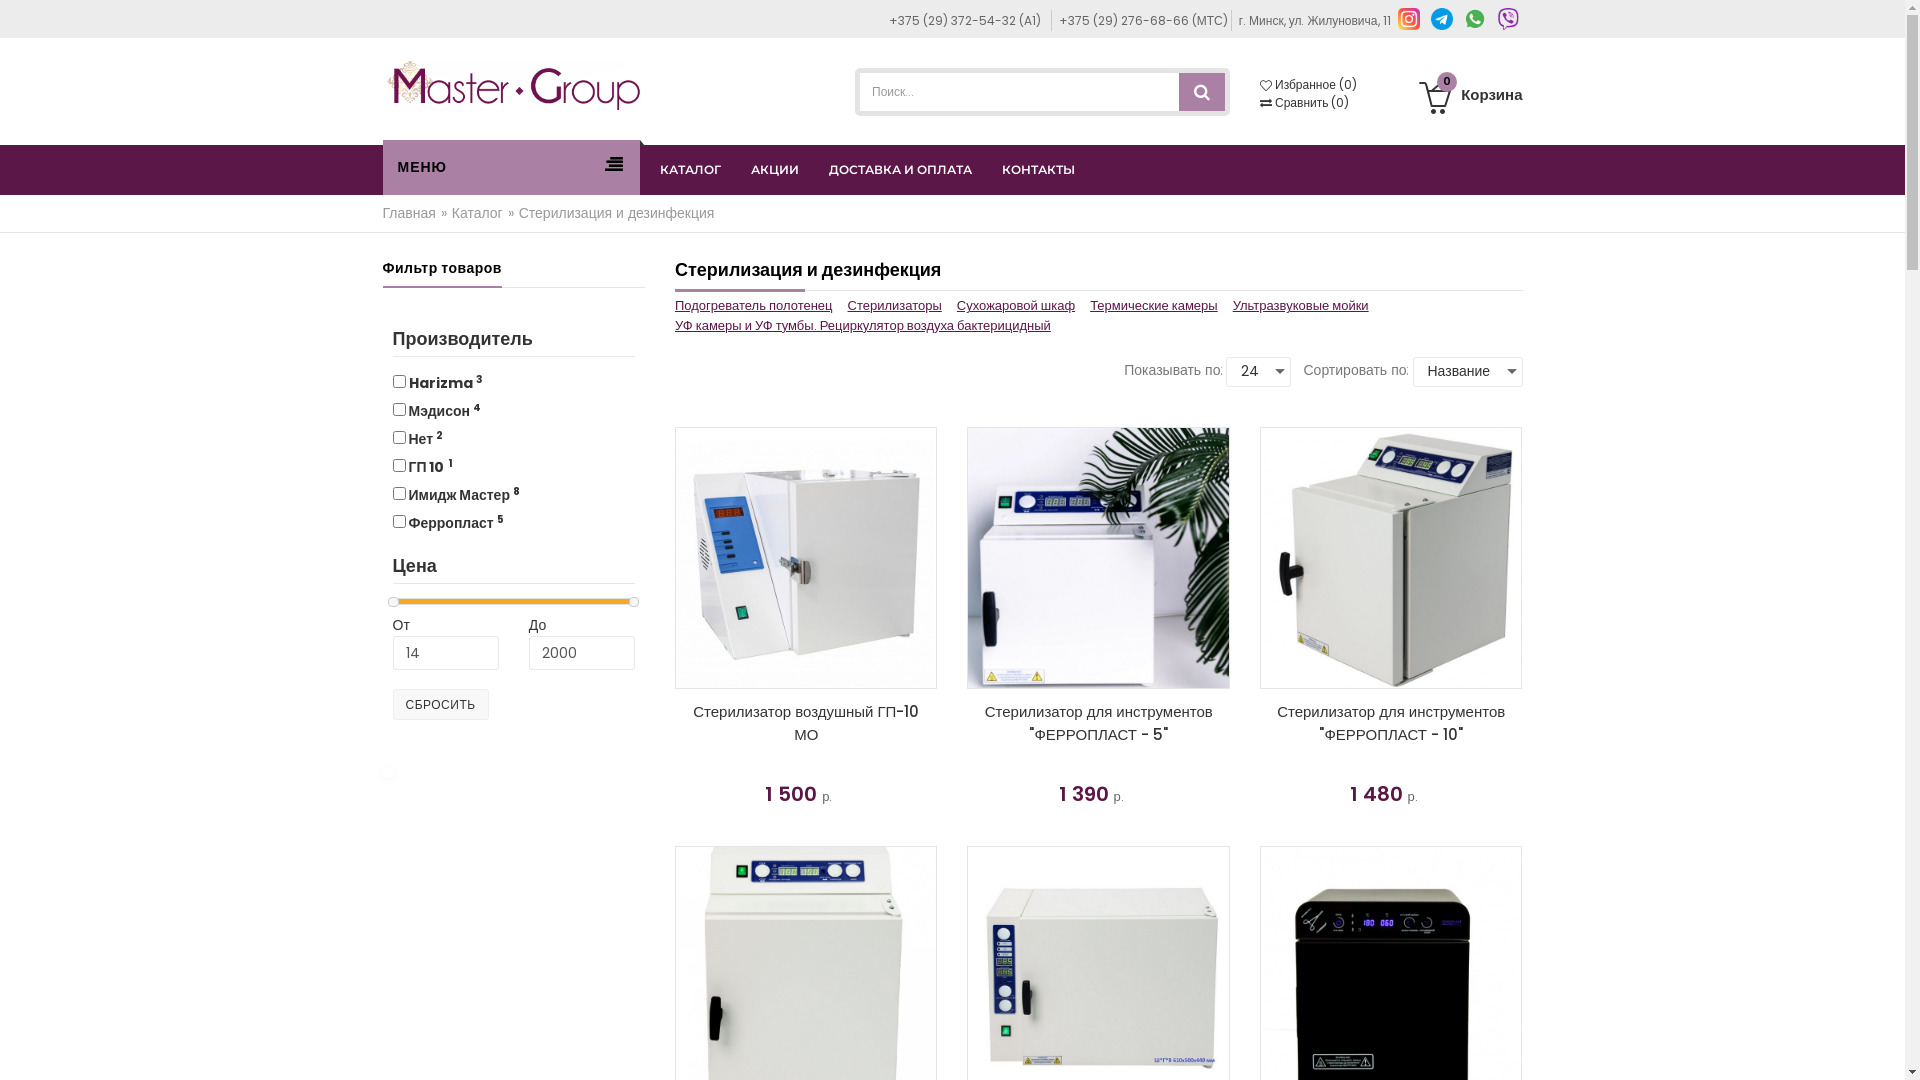 Image resolution: width=1920 pixels, height=1080 pixels. Describe the element at coordinates (1098, 857) in the screenshot. I see `cart/add` at that location.